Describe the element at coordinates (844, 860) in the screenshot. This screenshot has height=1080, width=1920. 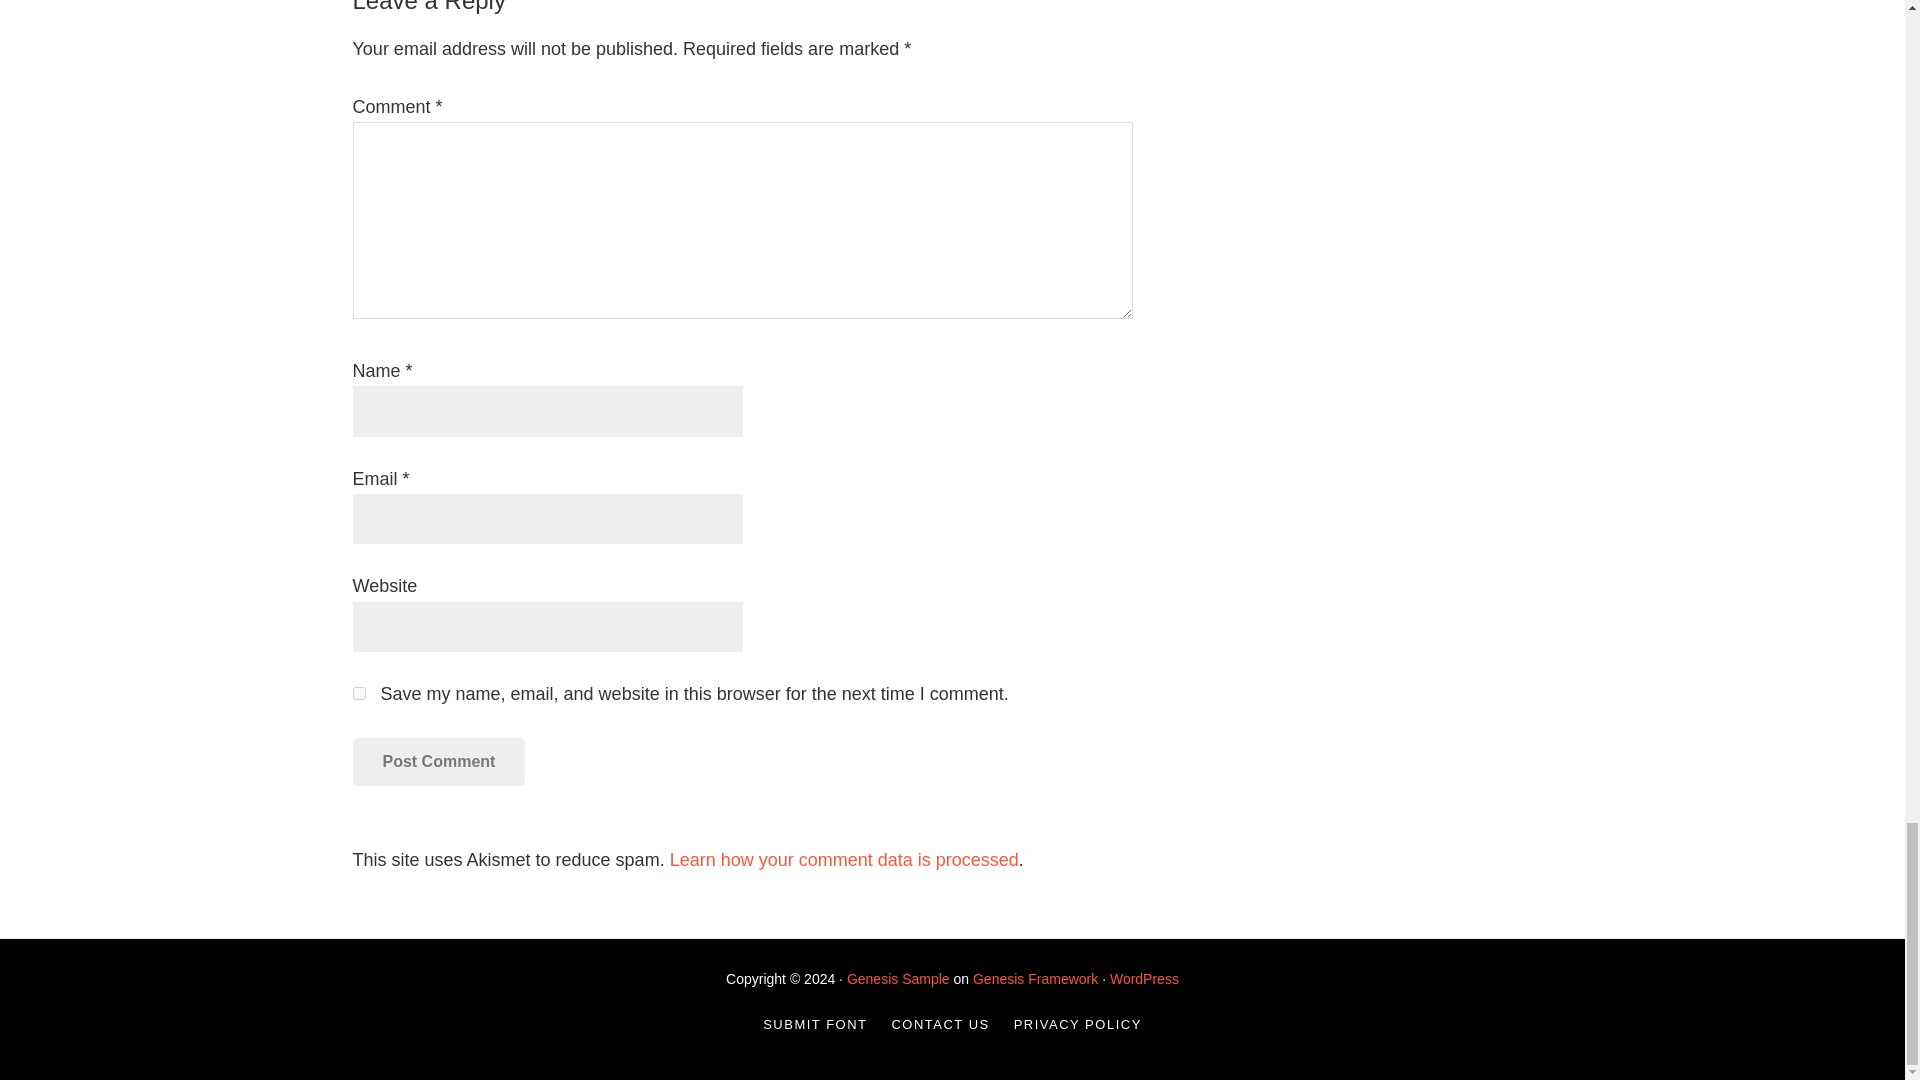
I see `Learn how your comment data is processed` at that location.